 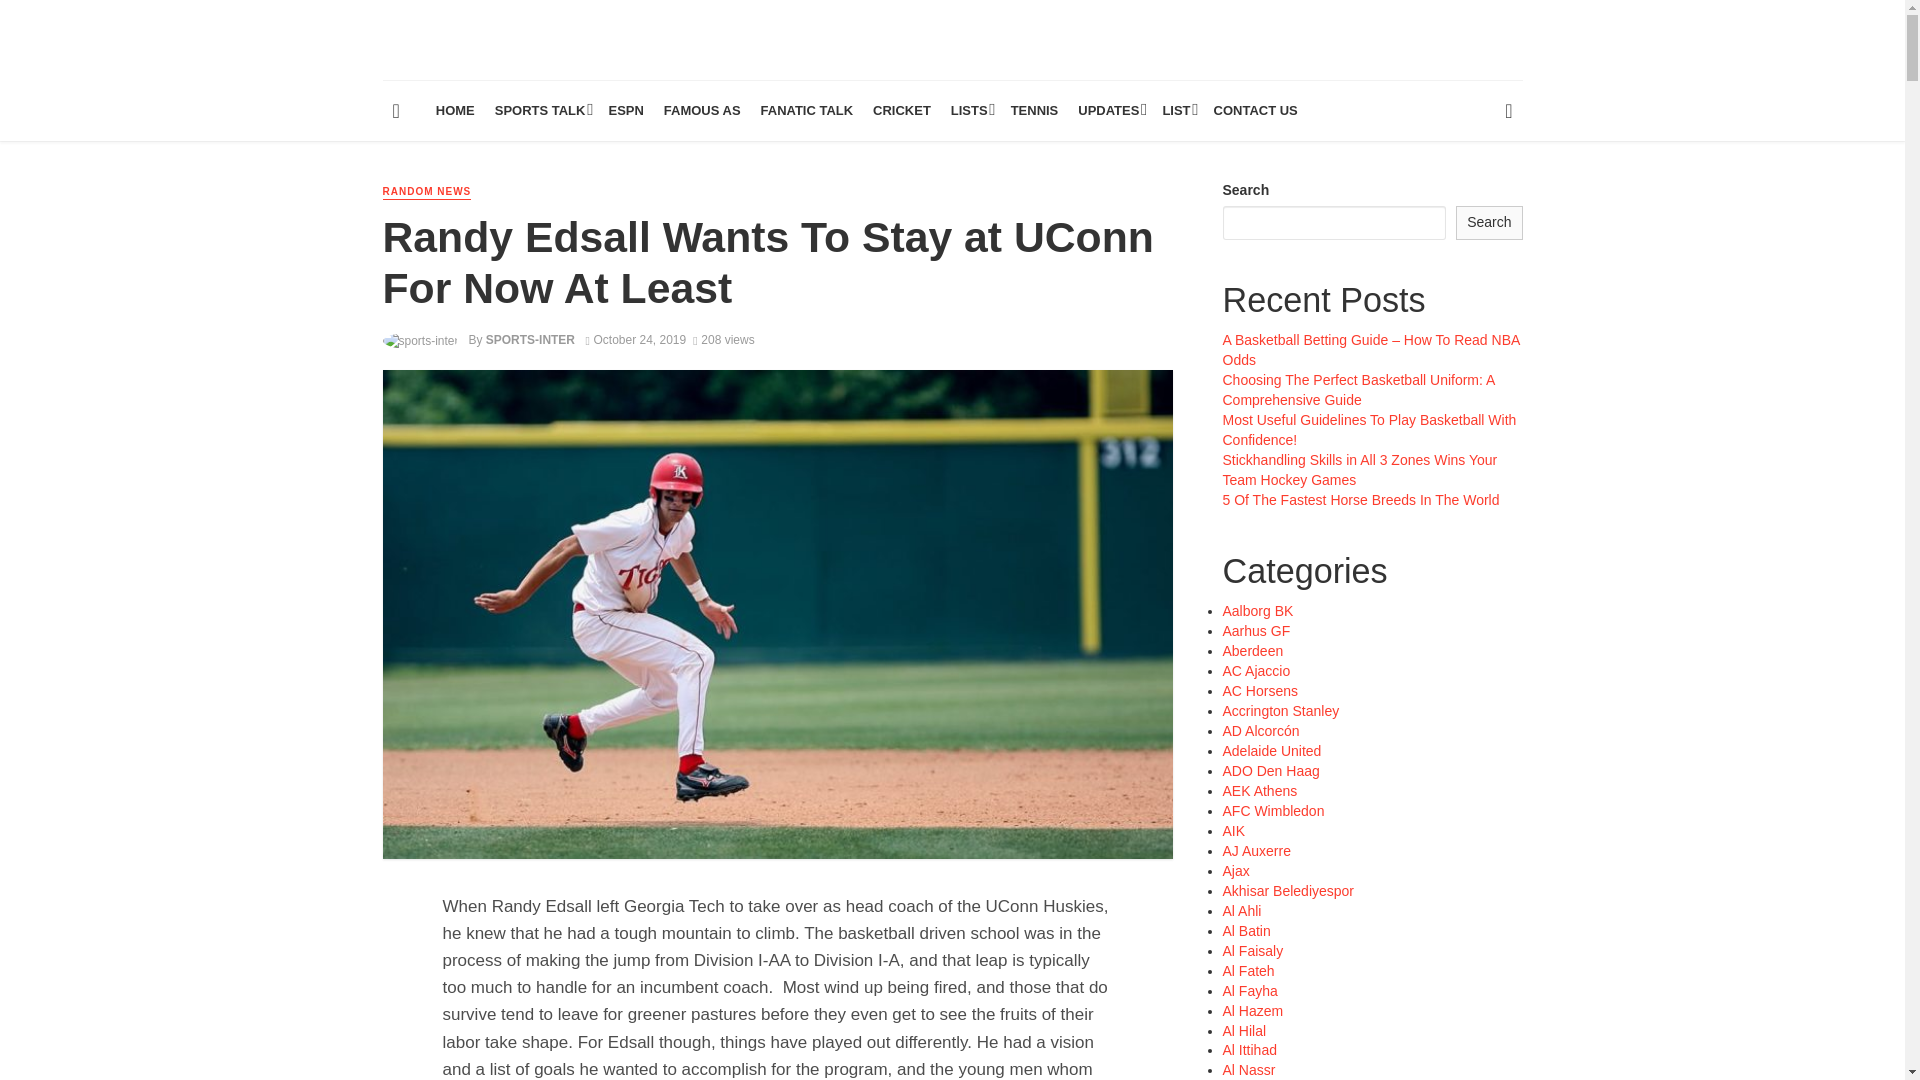 I want to click on SPORTS TALK, so click(x=542, y=111).